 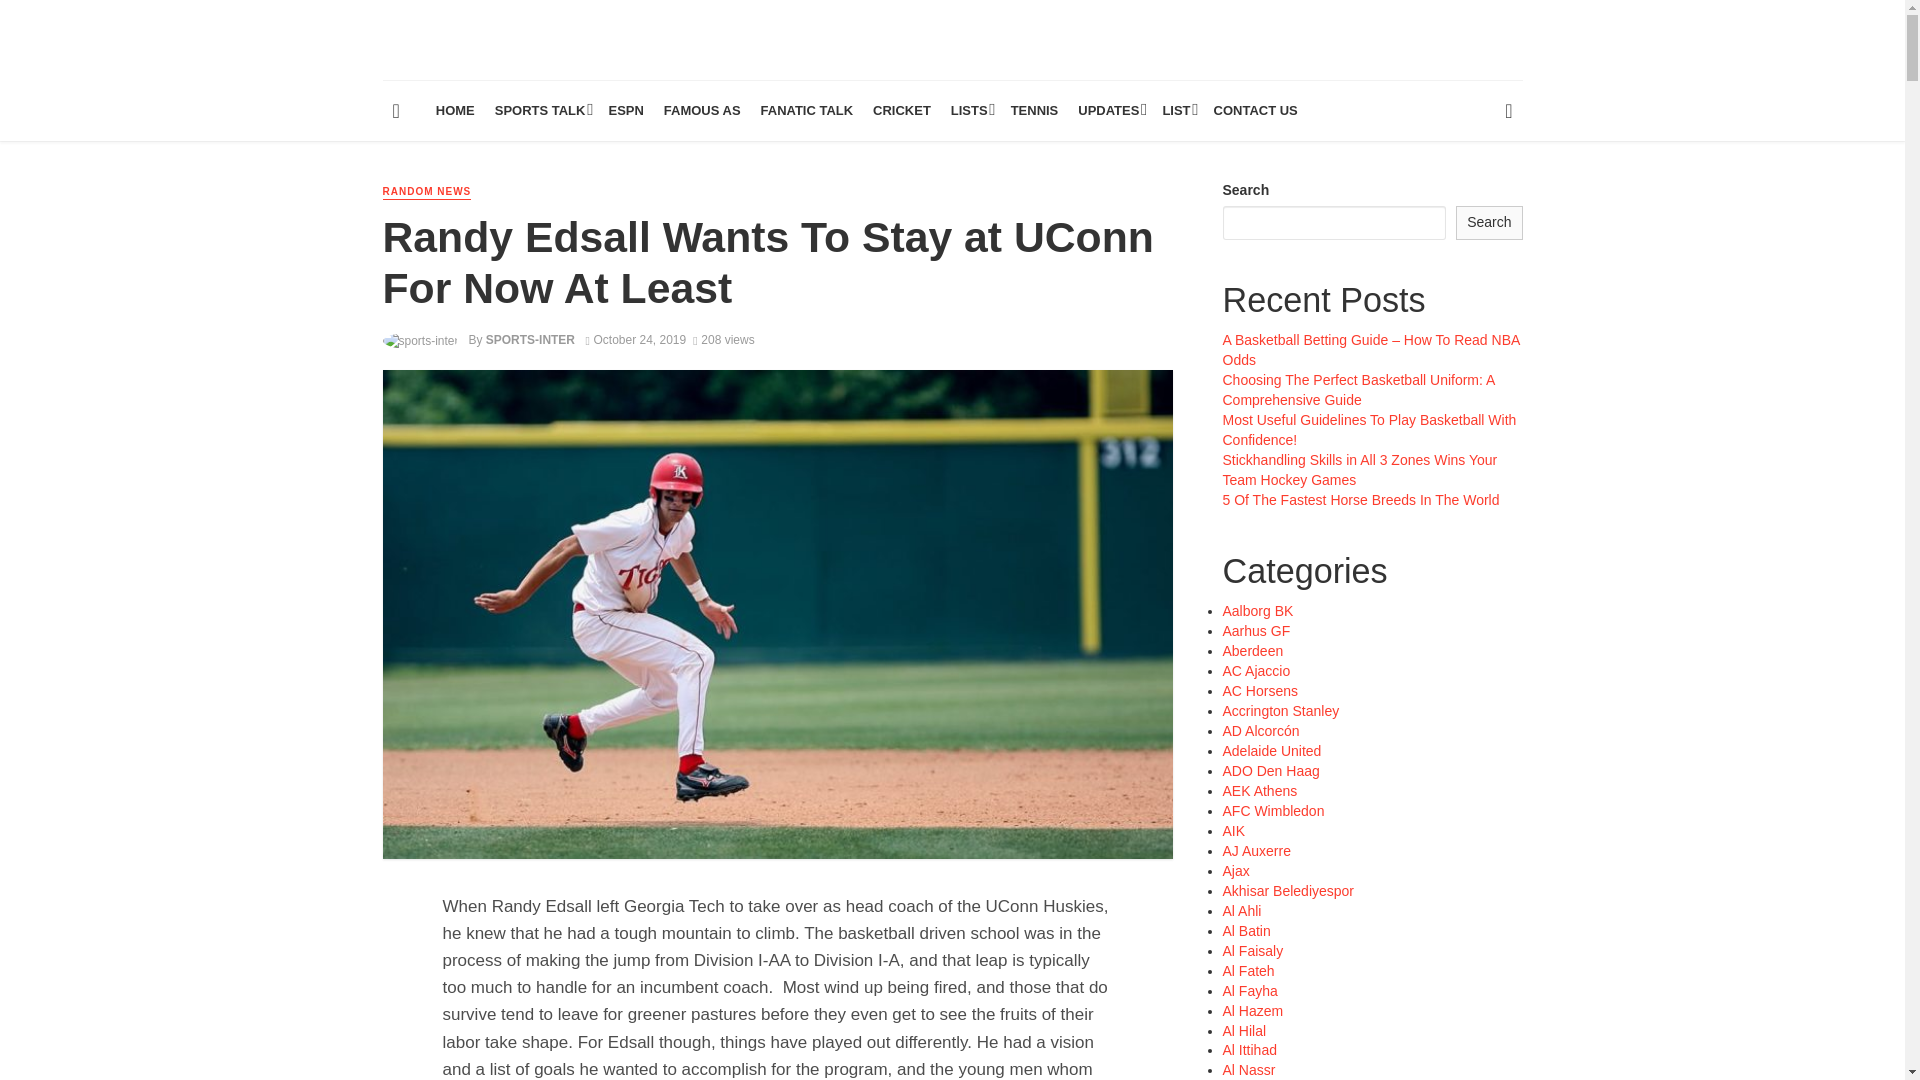 I want to click on SPORTS TALK, so click(x=542, y=111).